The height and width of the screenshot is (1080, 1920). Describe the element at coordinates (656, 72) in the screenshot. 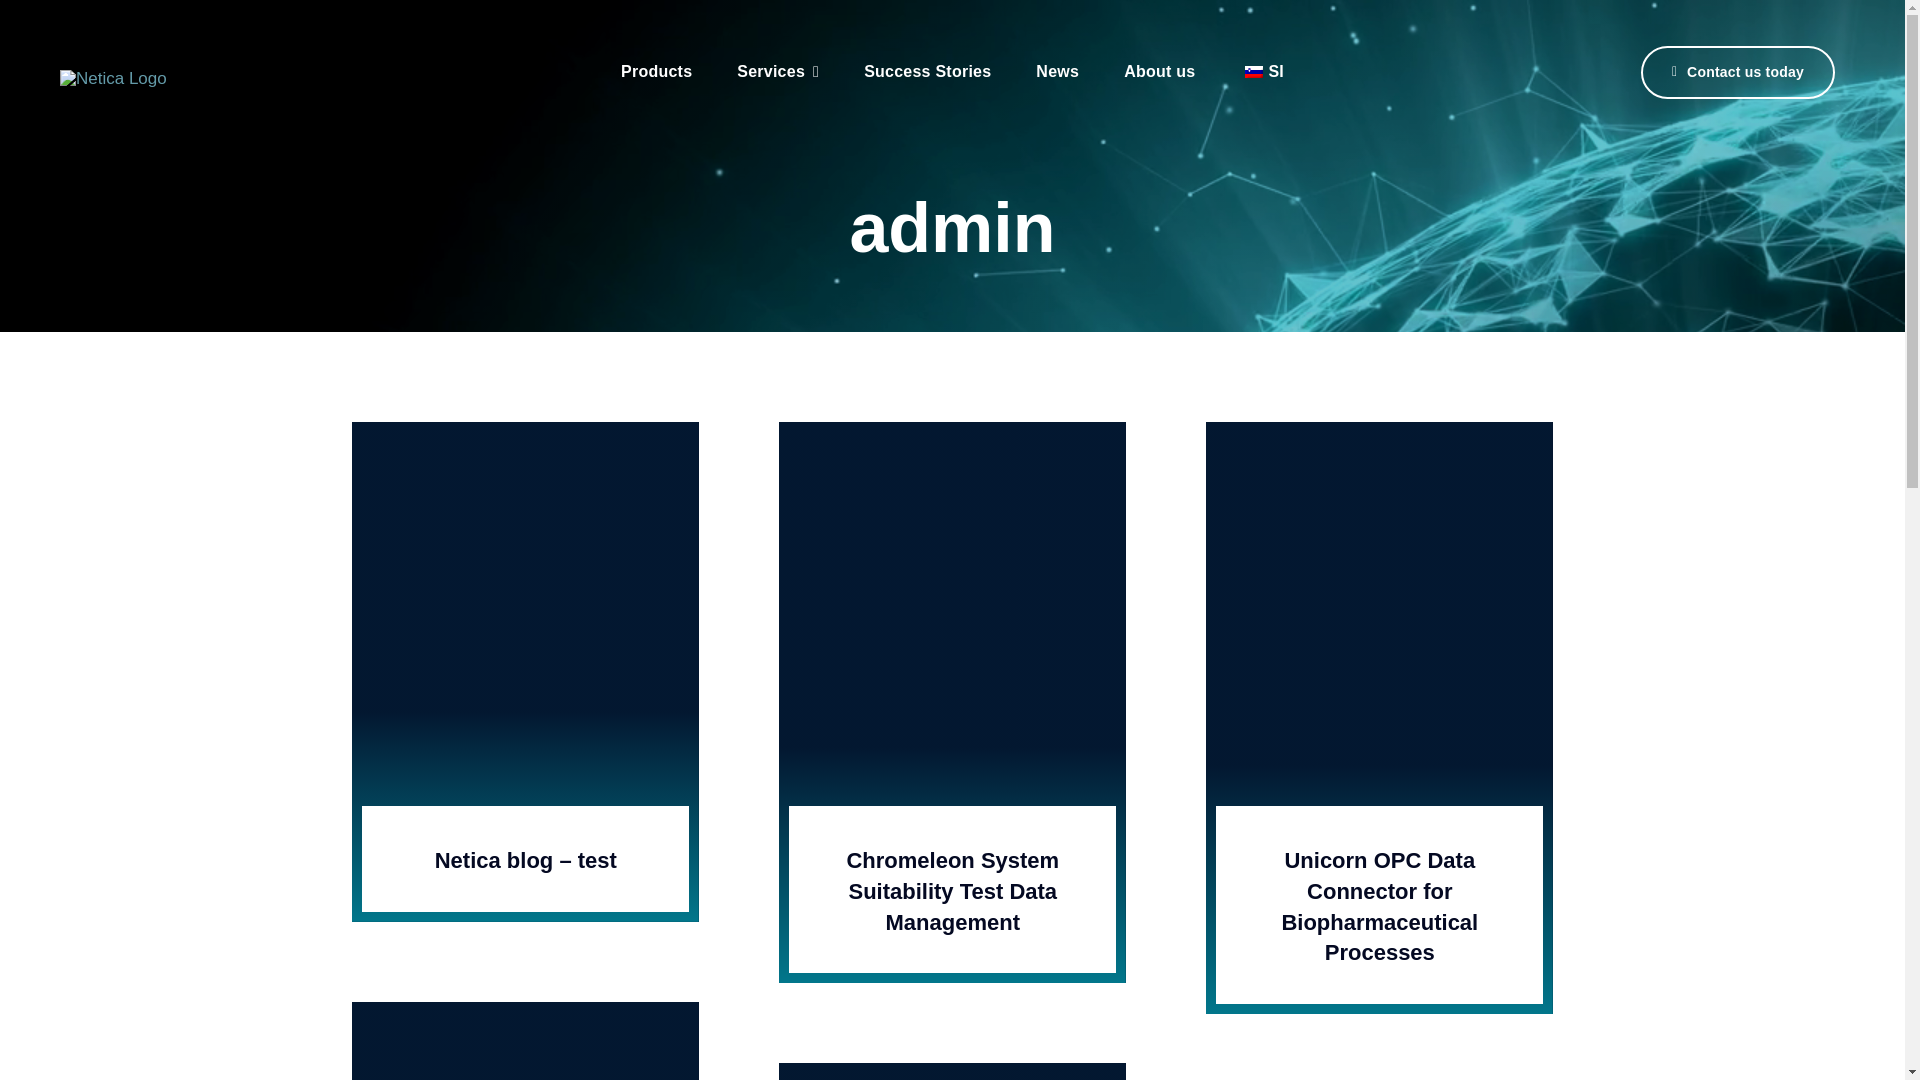

I see `Products` at that location.